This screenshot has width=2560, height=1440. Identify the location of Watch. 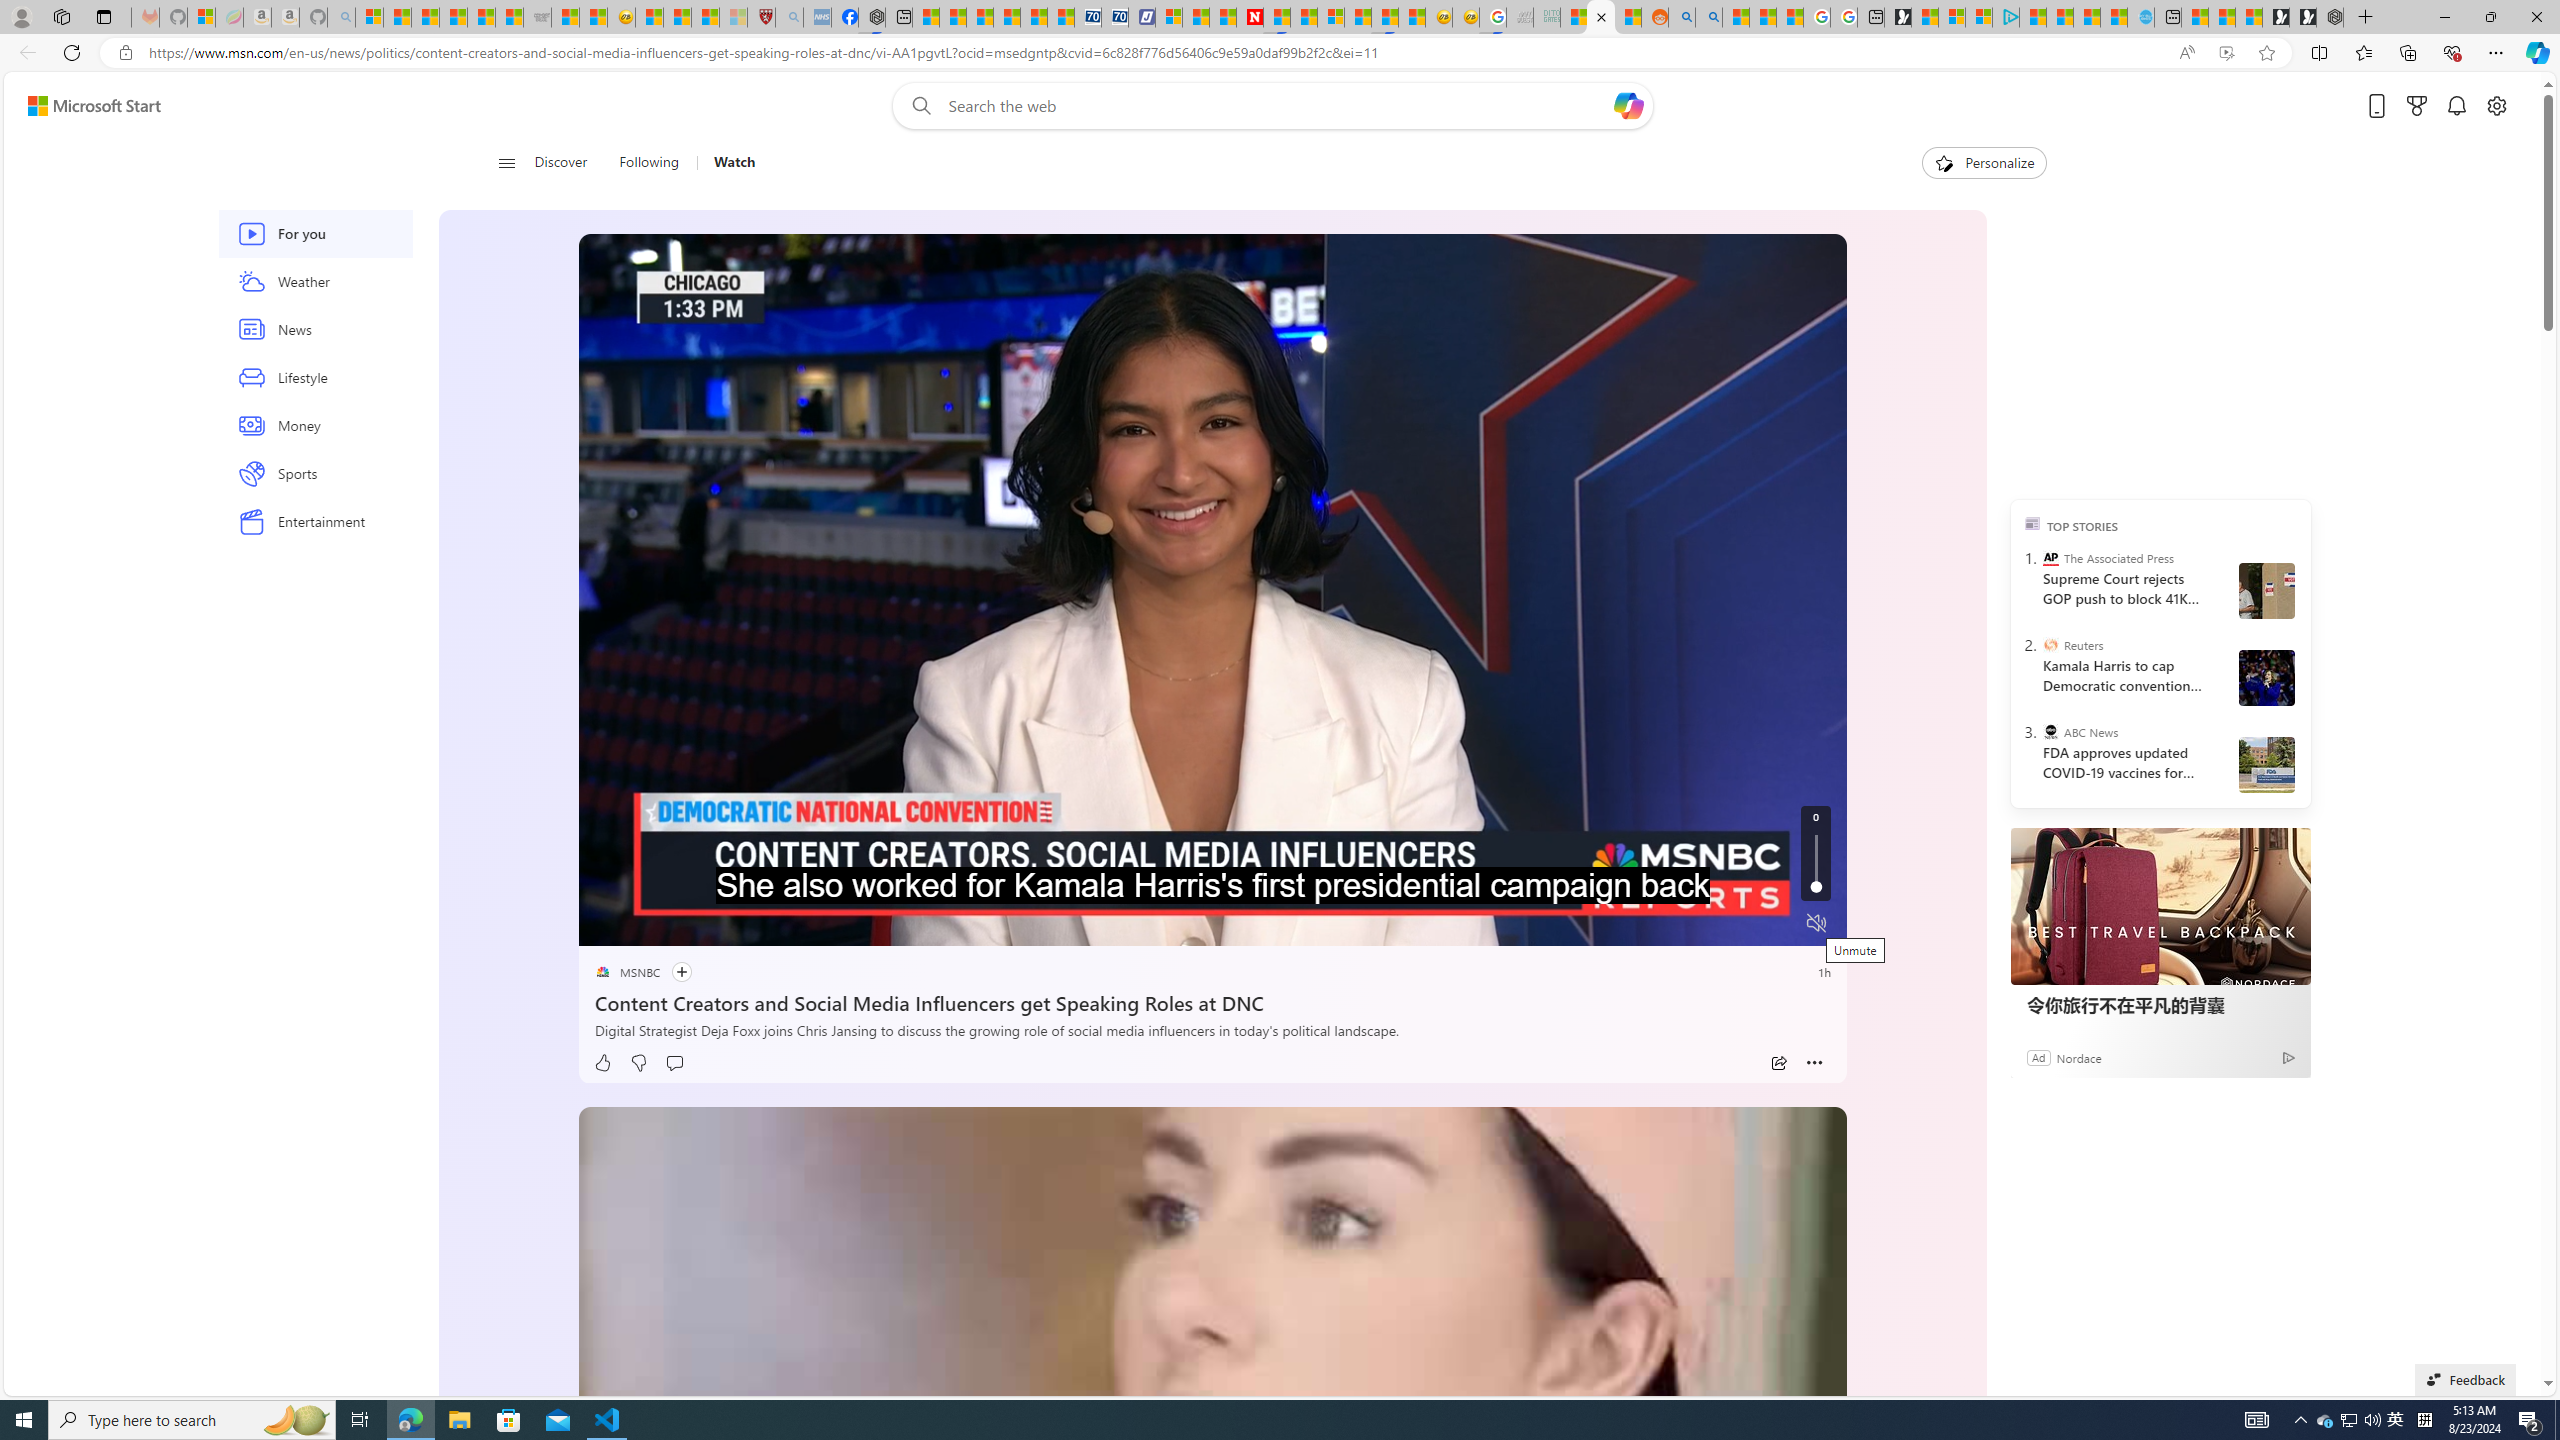
(726, 163).